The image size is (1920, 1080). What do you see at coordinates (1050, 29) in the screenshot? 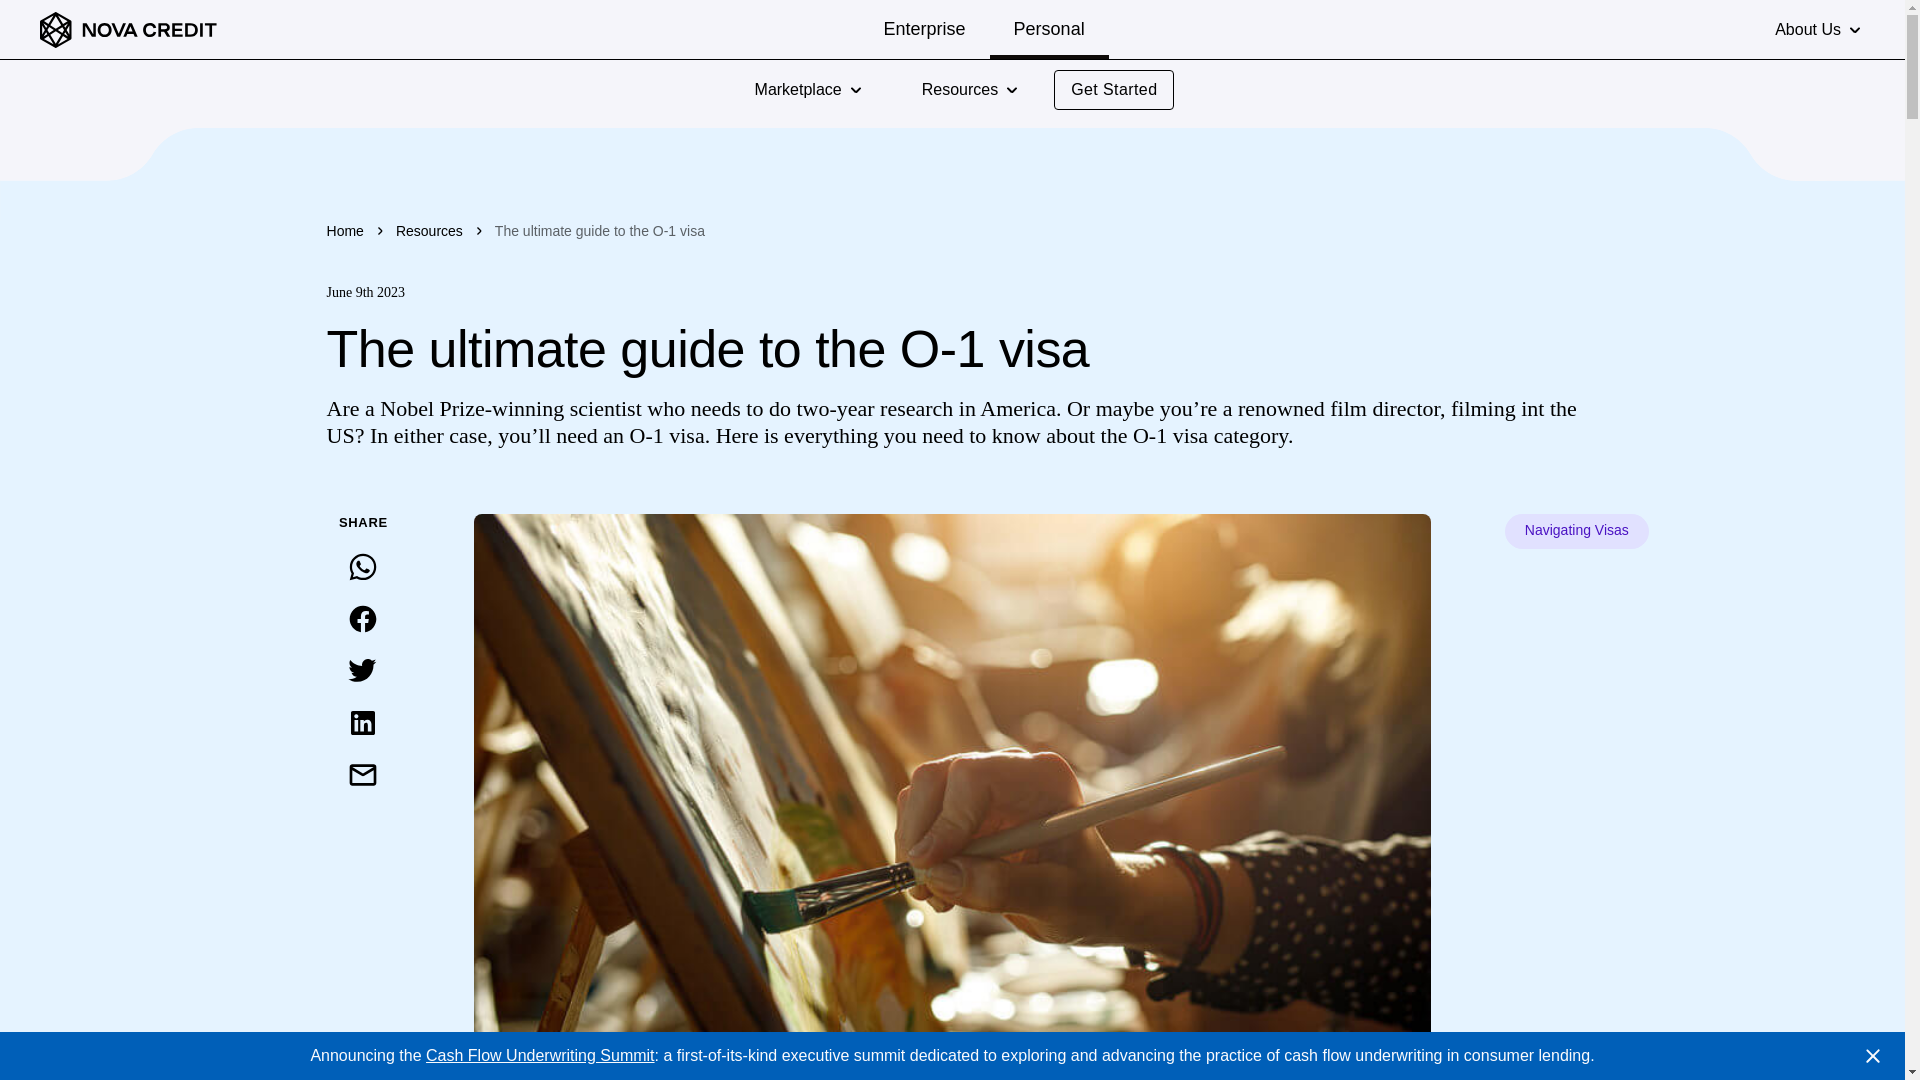
I see `Personal` at bounding box center [1050, 29].